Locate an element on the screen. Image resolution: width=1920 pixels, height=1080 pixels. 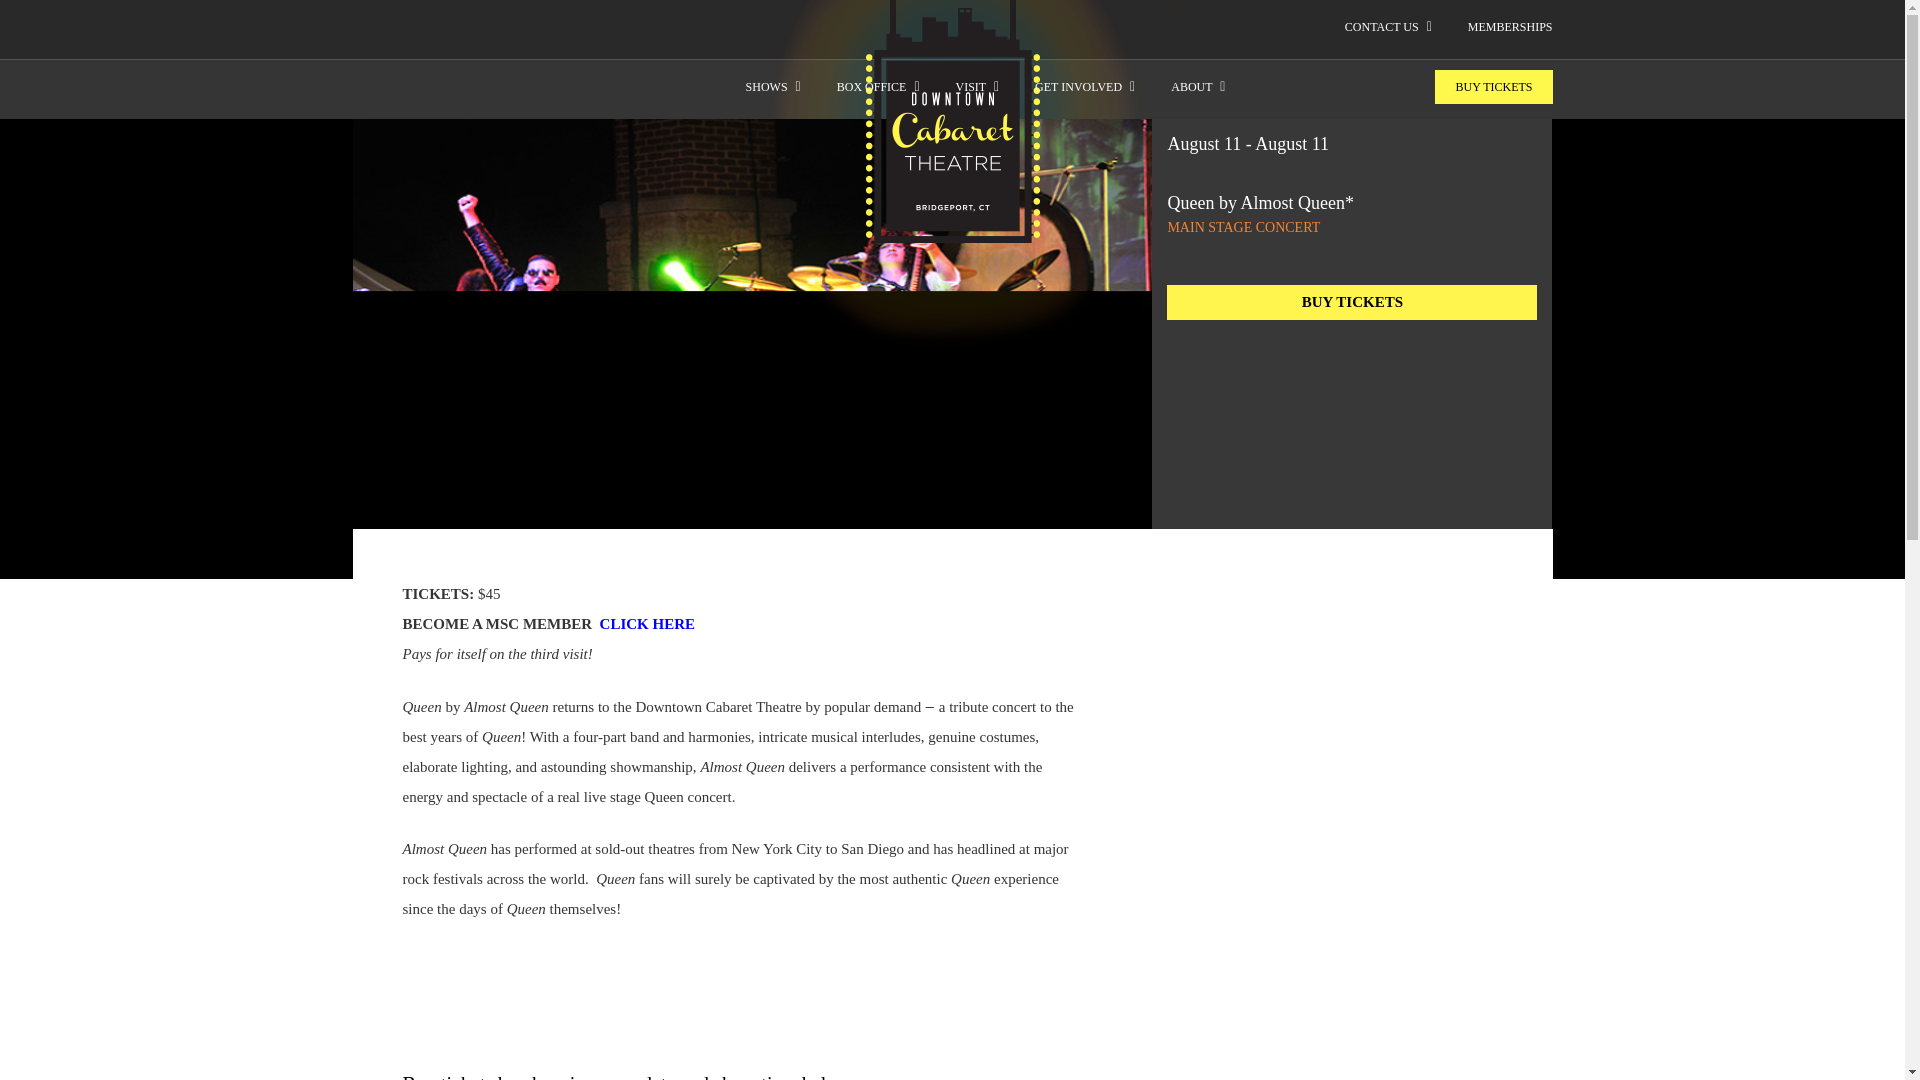
CONTACT US is located at coordinates (1382, 26).